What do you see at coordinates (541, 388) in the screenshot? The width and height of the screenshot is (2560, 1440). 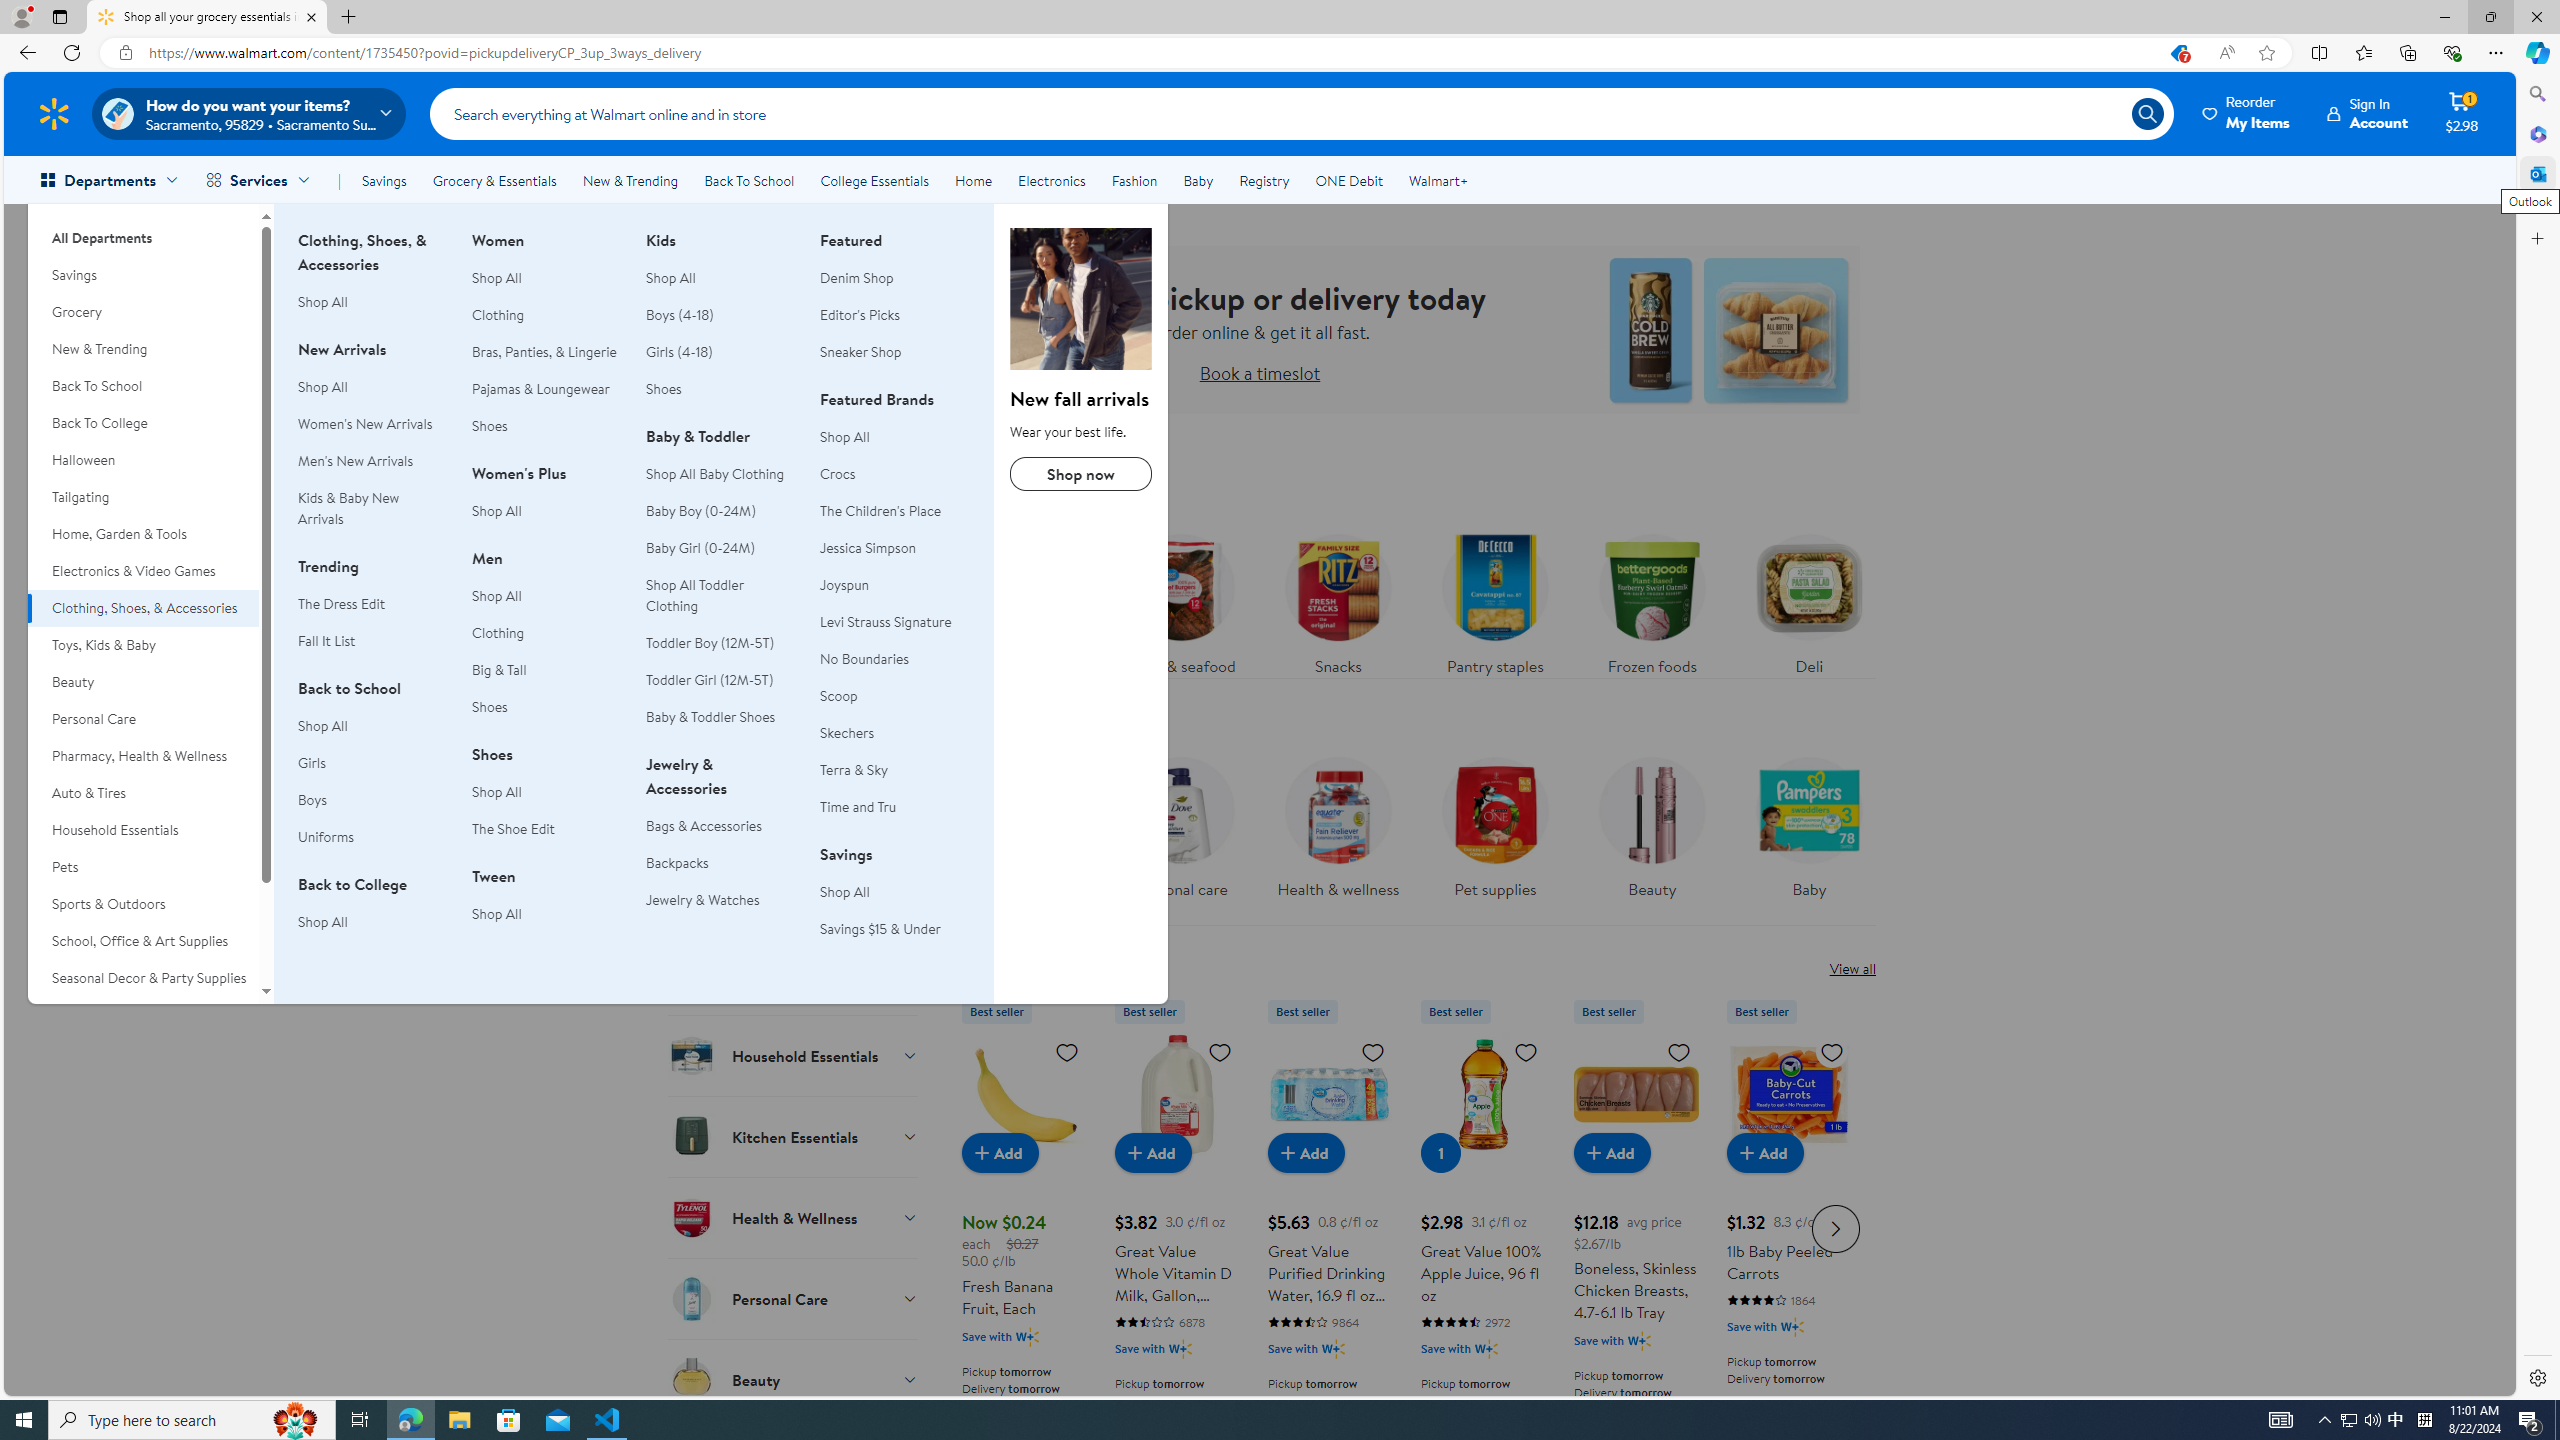 I see `Pajamas & Loungewear` at bounding box center [541, 388].